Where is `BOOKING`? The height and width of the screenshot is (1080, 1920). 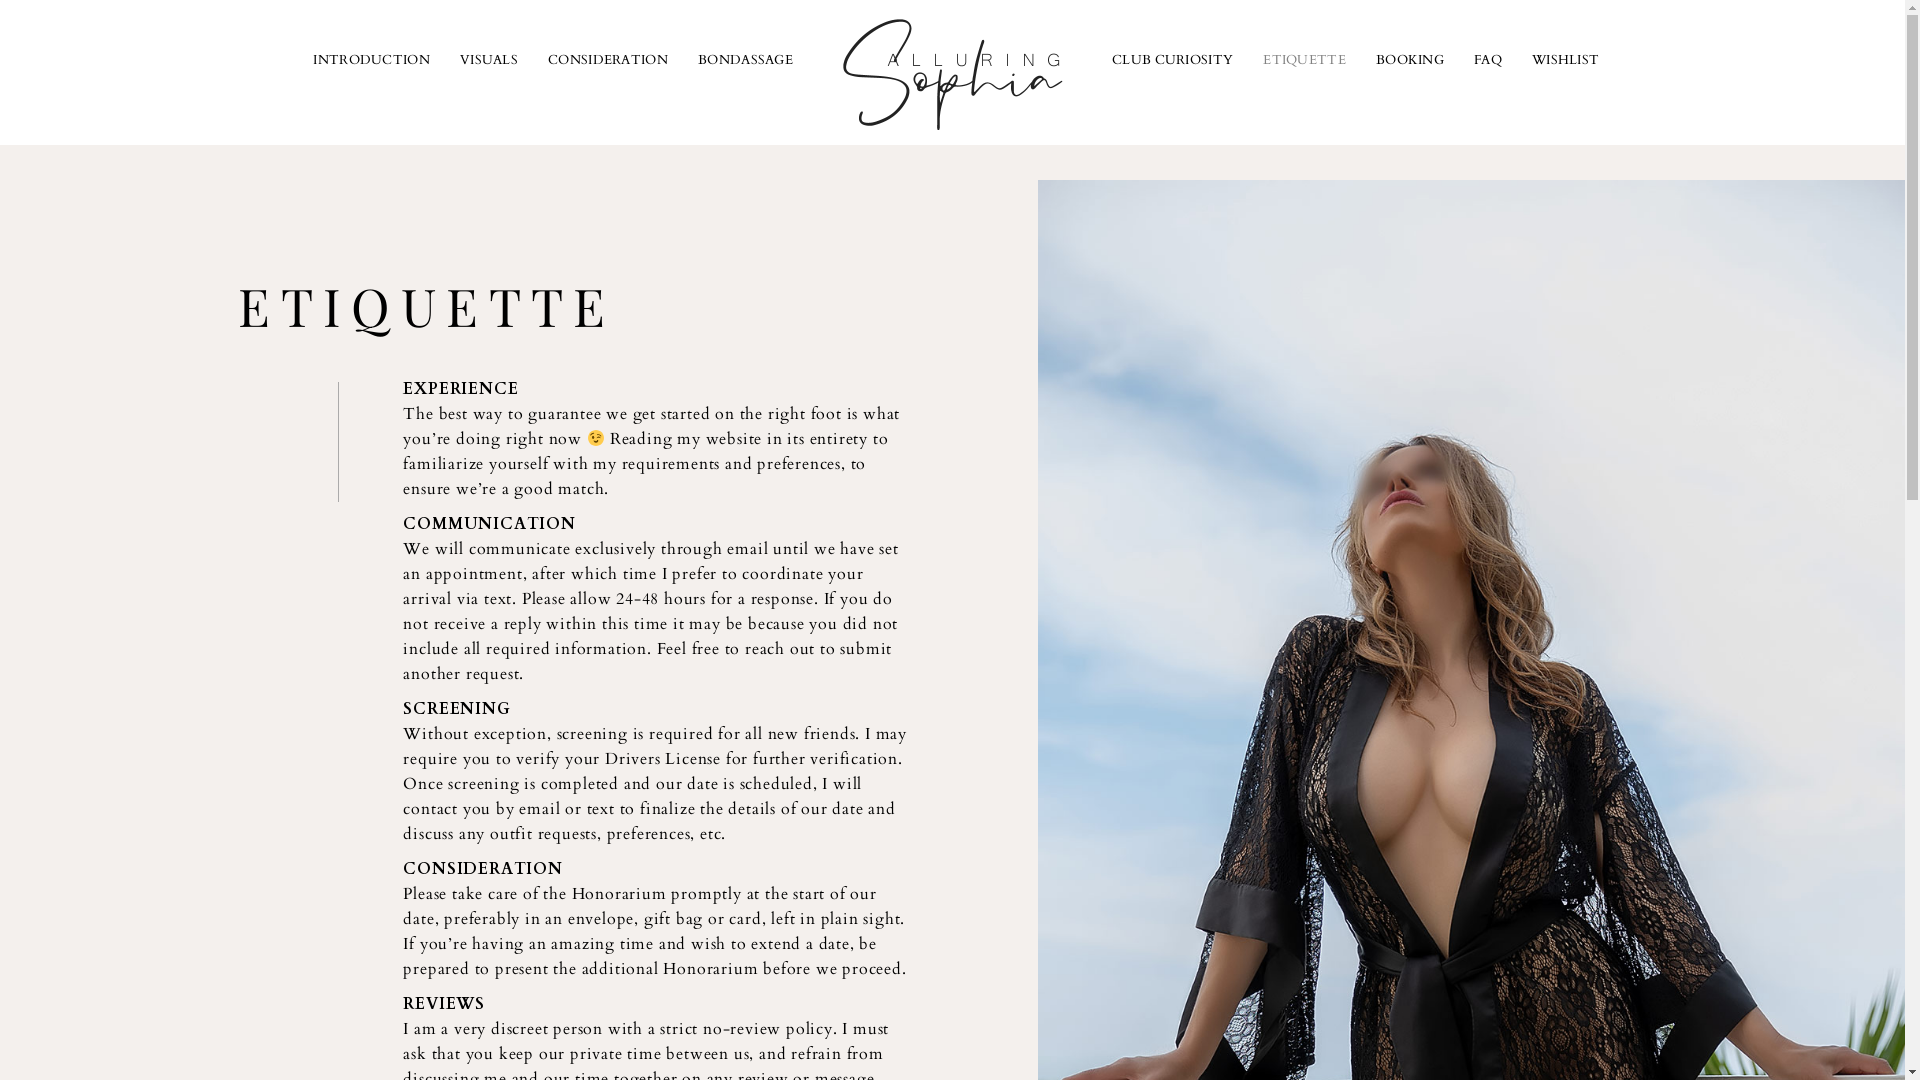
BOOKING is located at coordinates (1410, 60).